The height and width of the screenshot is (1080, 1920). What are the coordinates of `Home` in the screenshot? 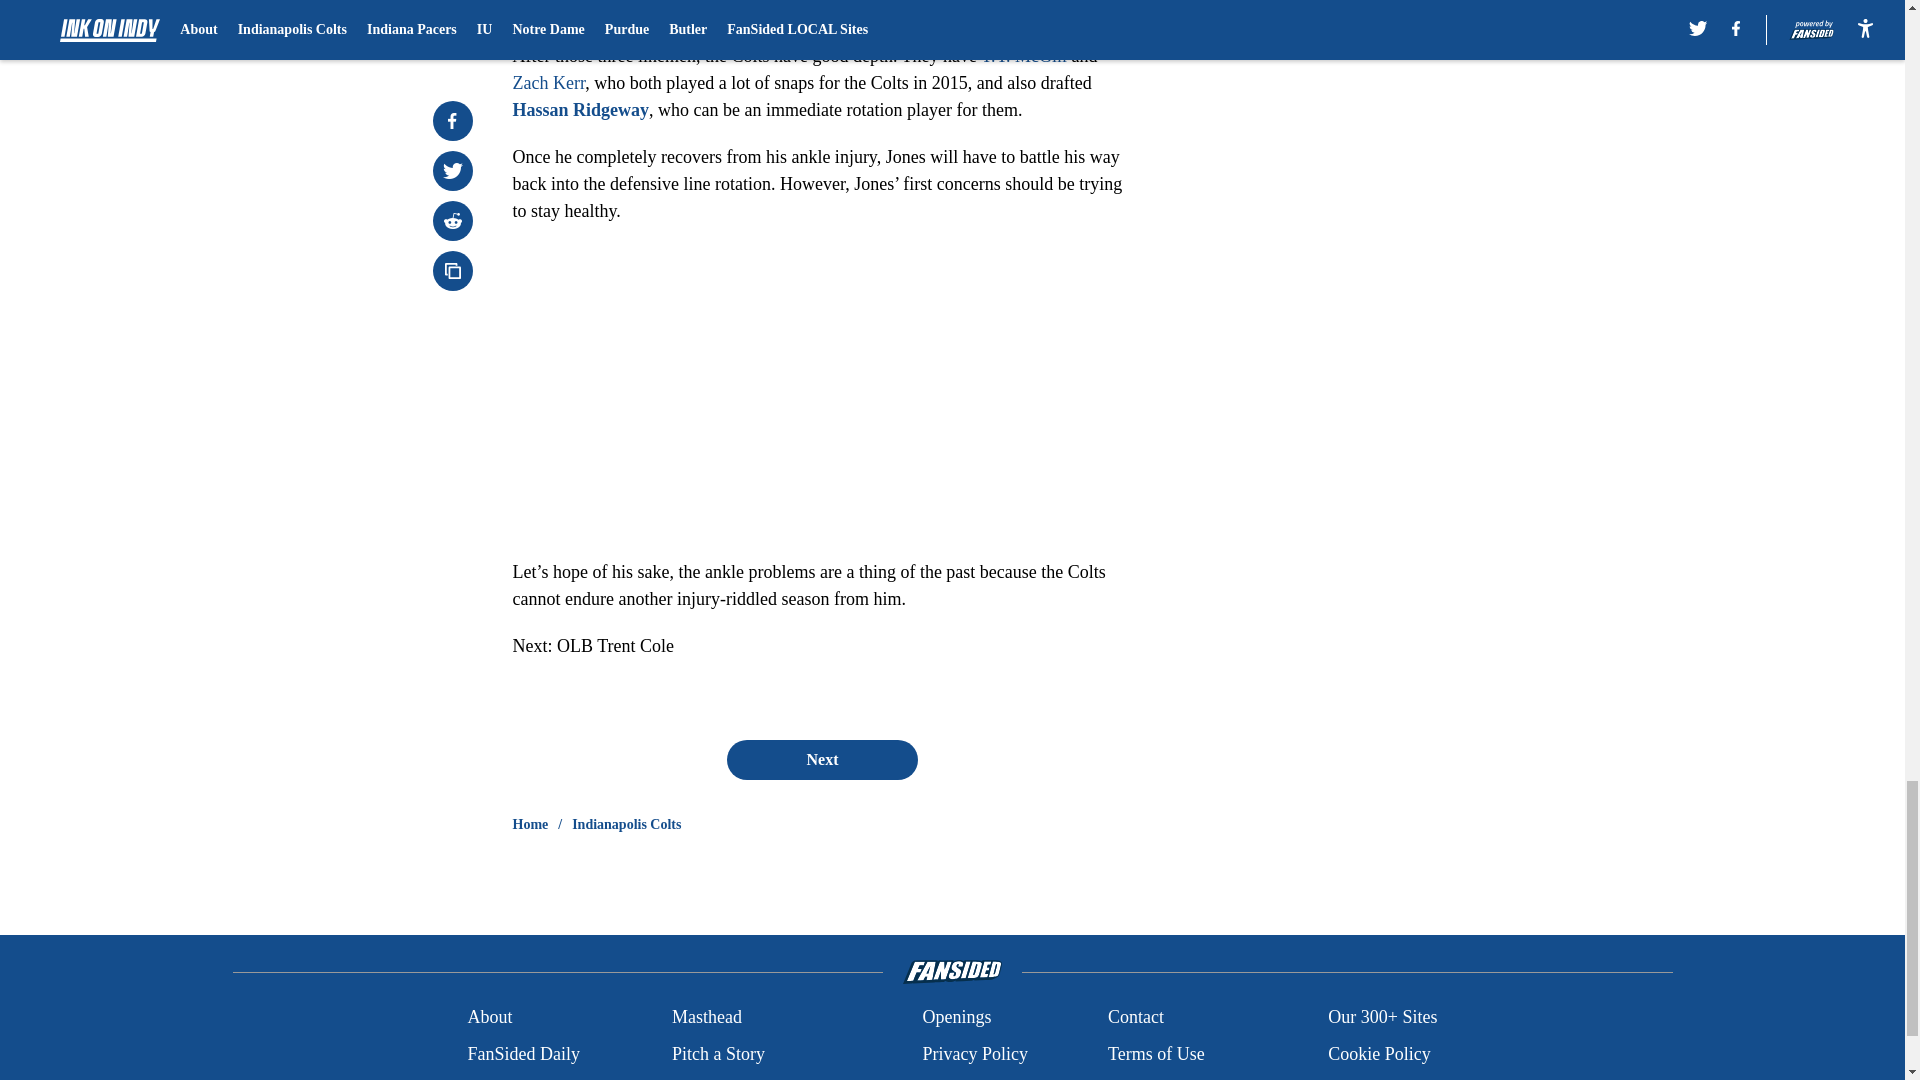 It's located at (530, 824).